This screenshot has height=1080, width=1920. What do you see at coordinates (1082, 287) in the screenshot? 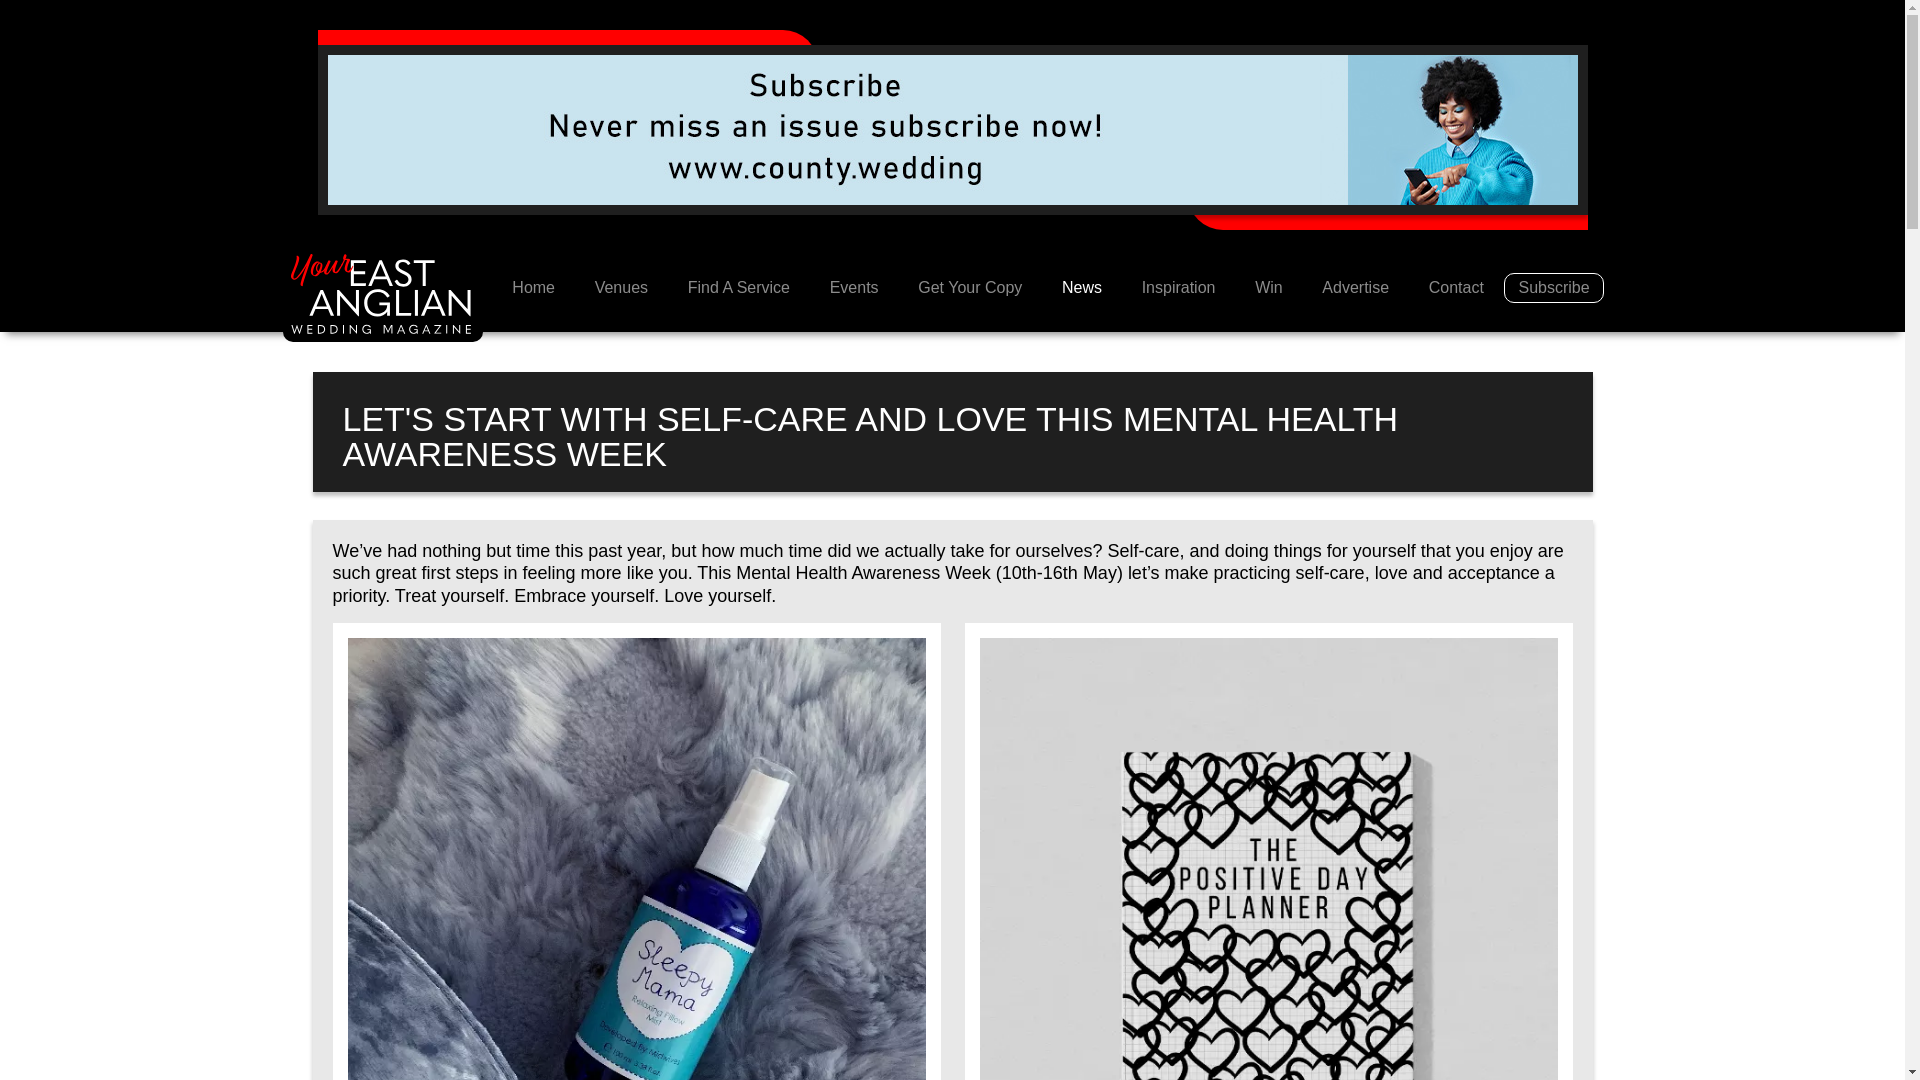
I see `News` at bounding box center [1082, 287].